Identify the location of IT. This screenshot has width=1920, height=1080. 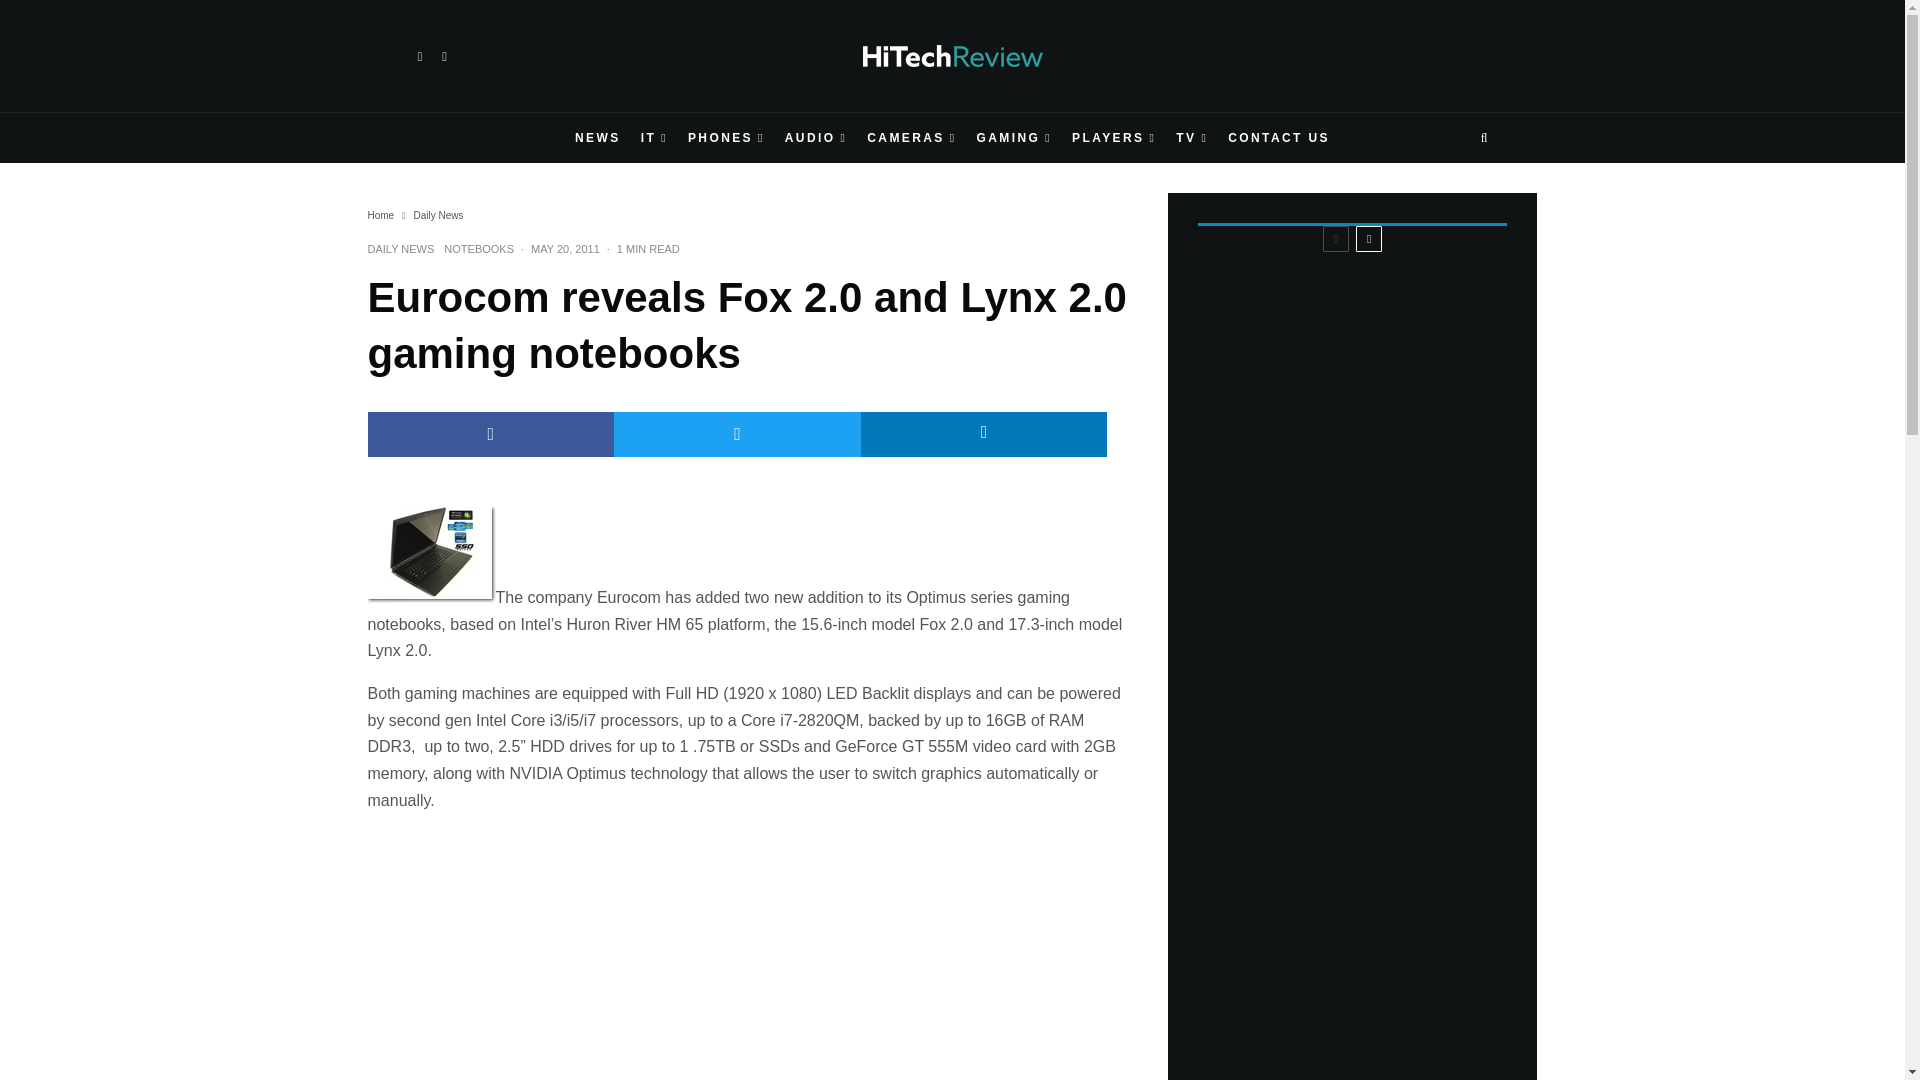
(654, 138).